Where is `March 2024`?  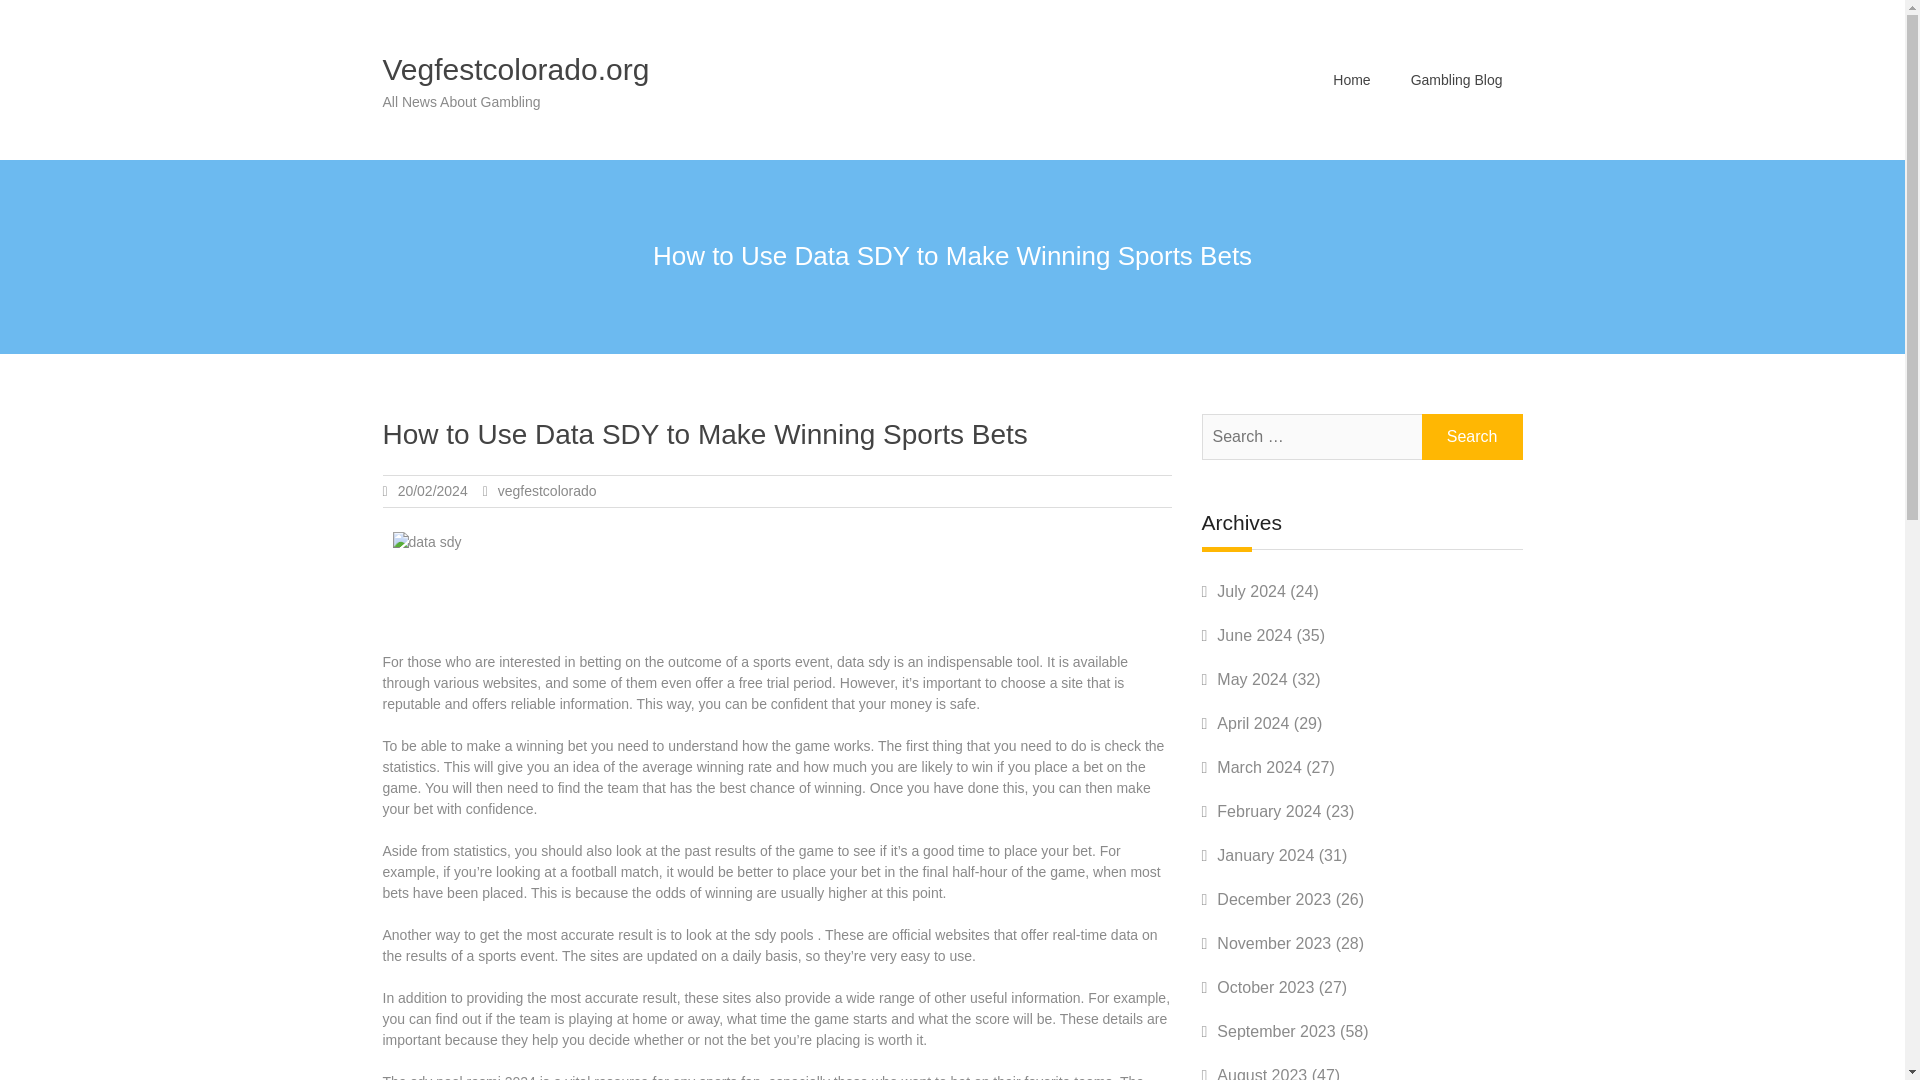
March 2024 is located at coordinates (1259, 768).